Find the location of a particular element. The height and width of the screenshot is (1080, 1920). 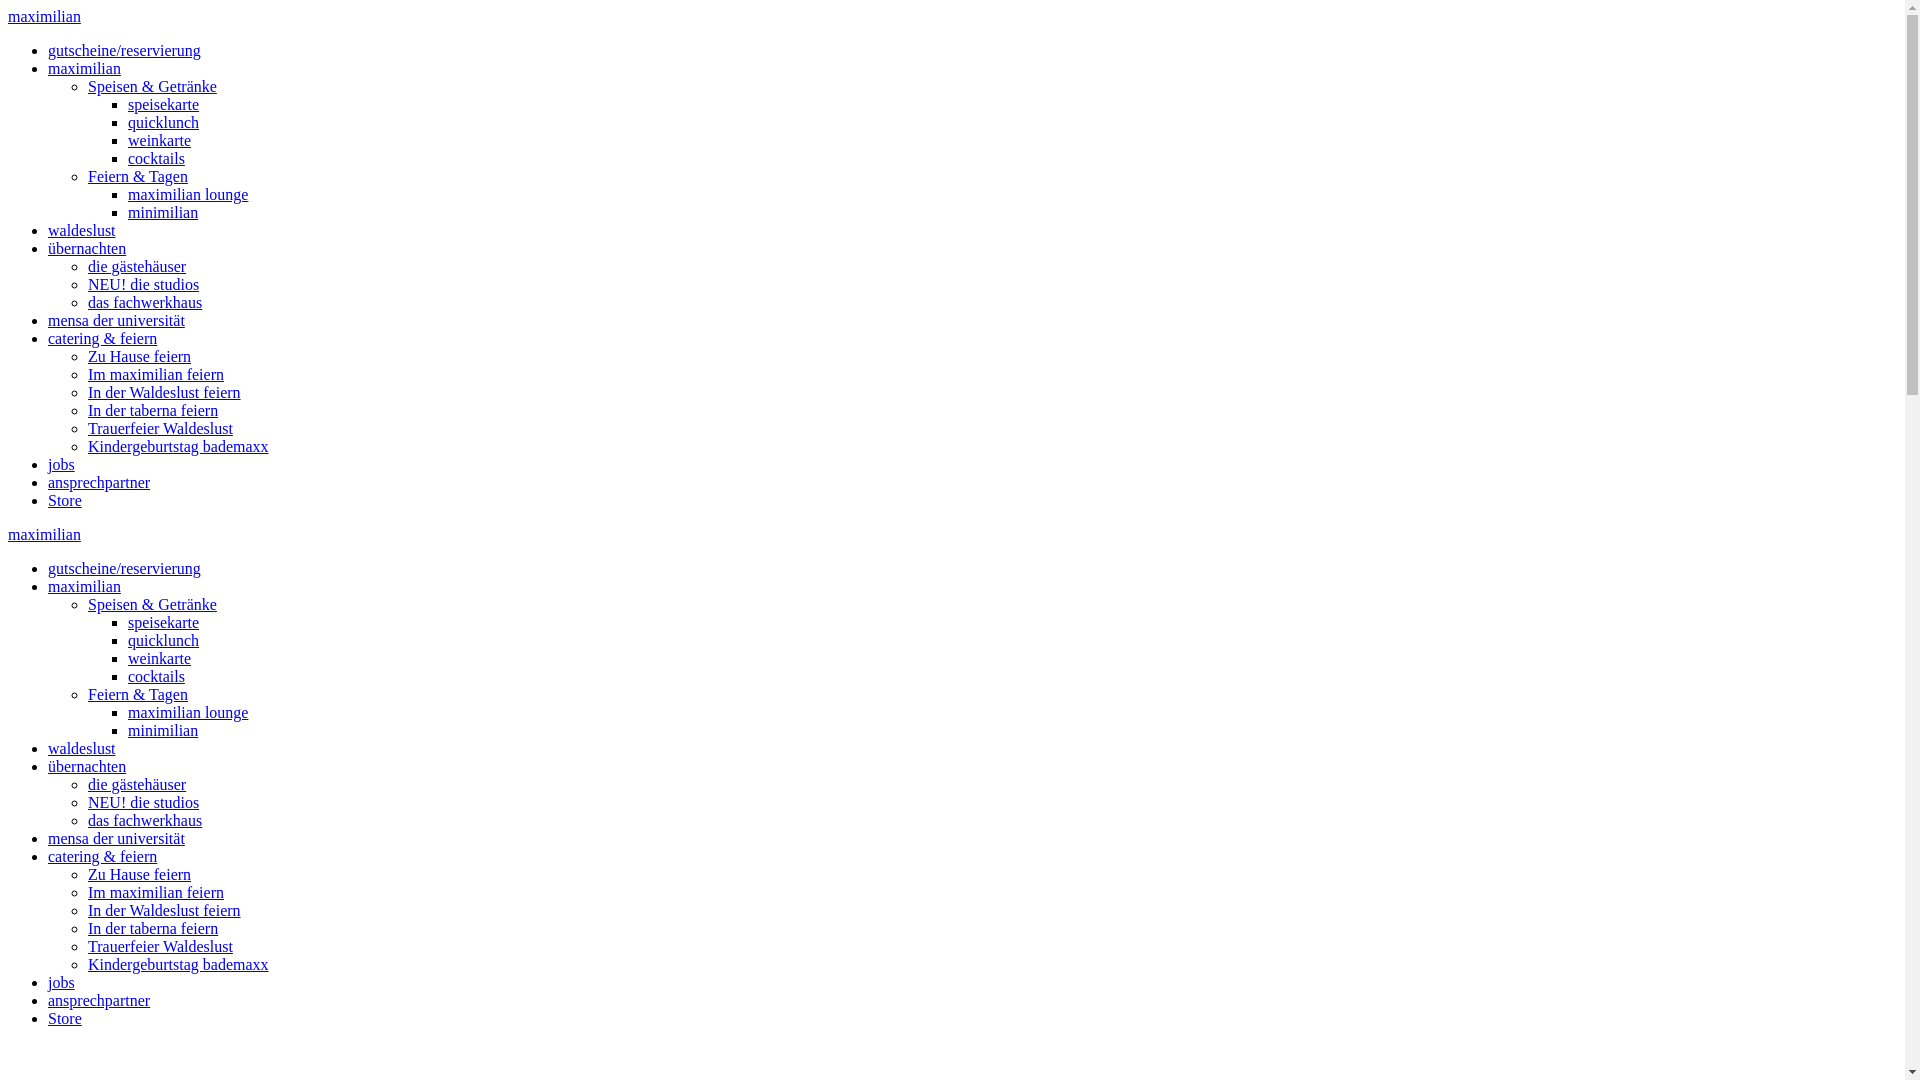

Kindergeburtstag bademaxx is located at coordinates (178, 446).